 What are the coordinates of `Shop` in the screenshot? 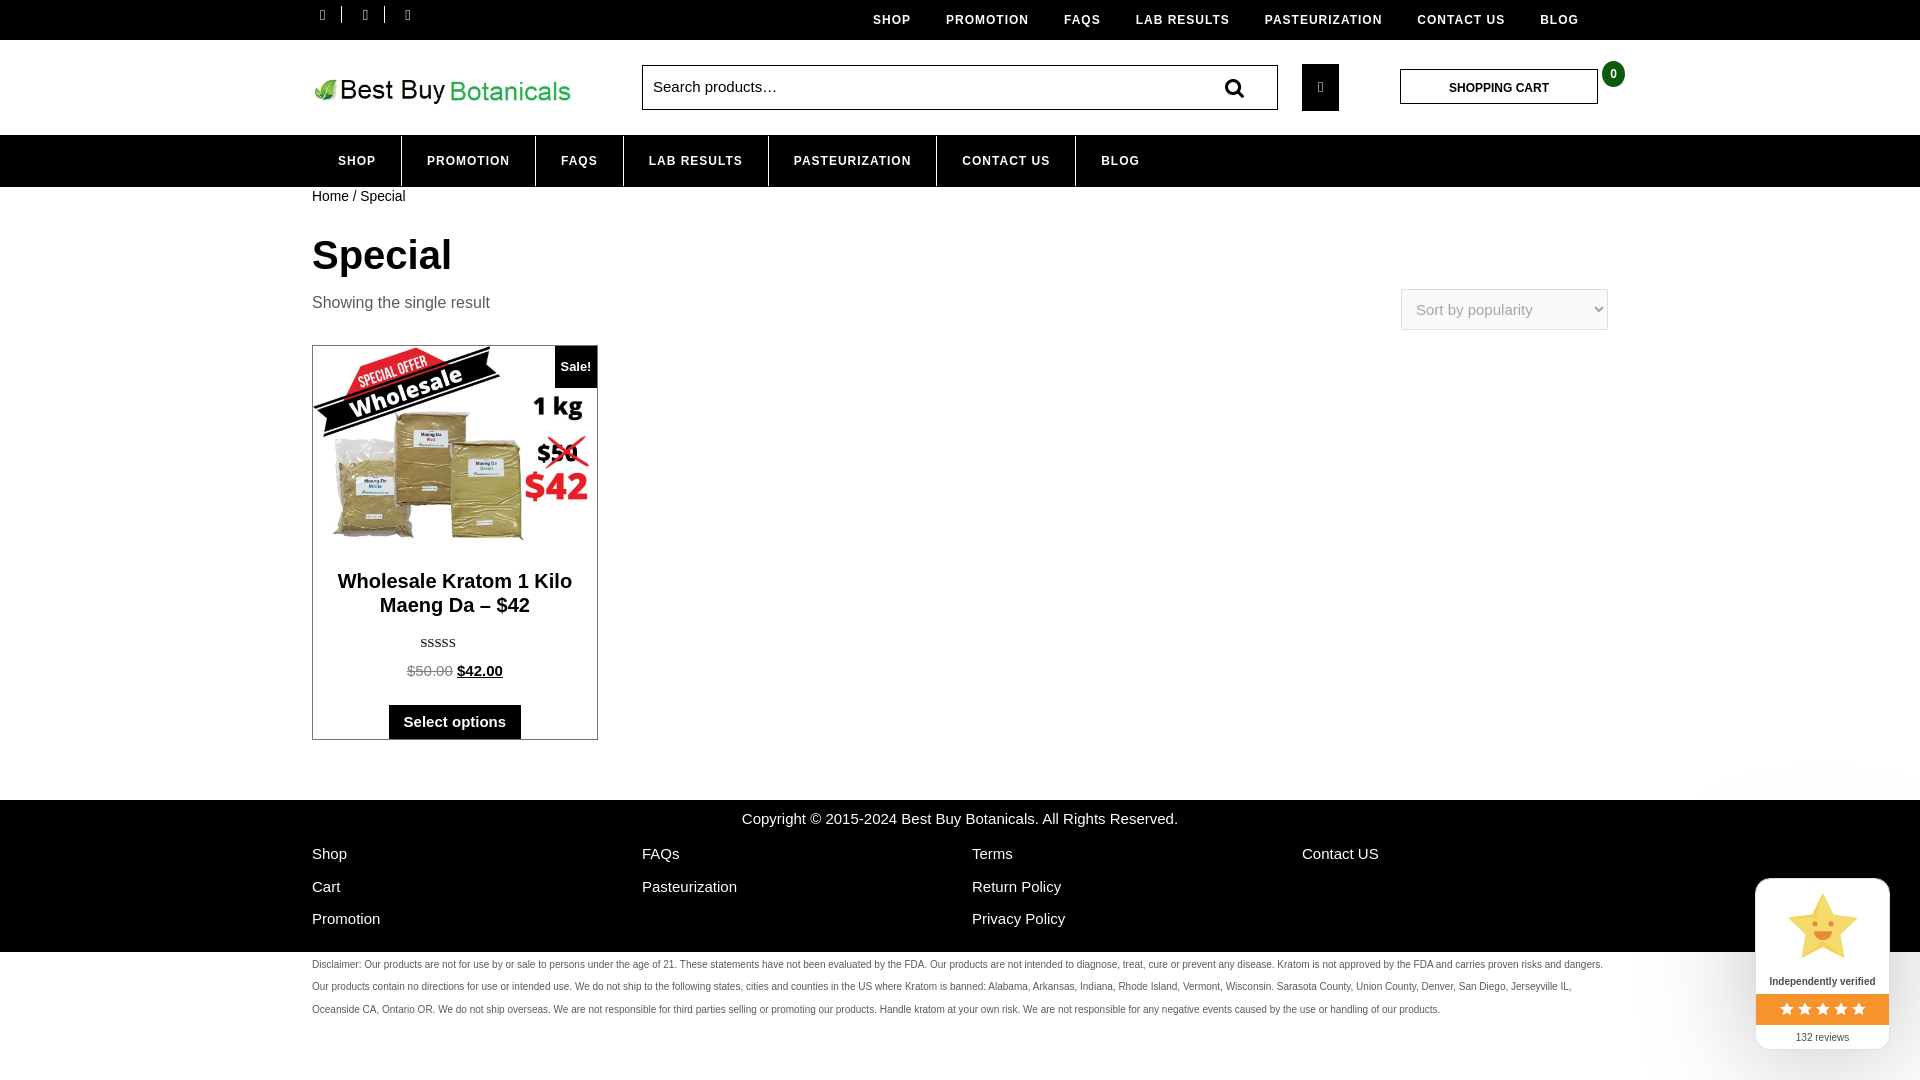 It's located at (329, 852).